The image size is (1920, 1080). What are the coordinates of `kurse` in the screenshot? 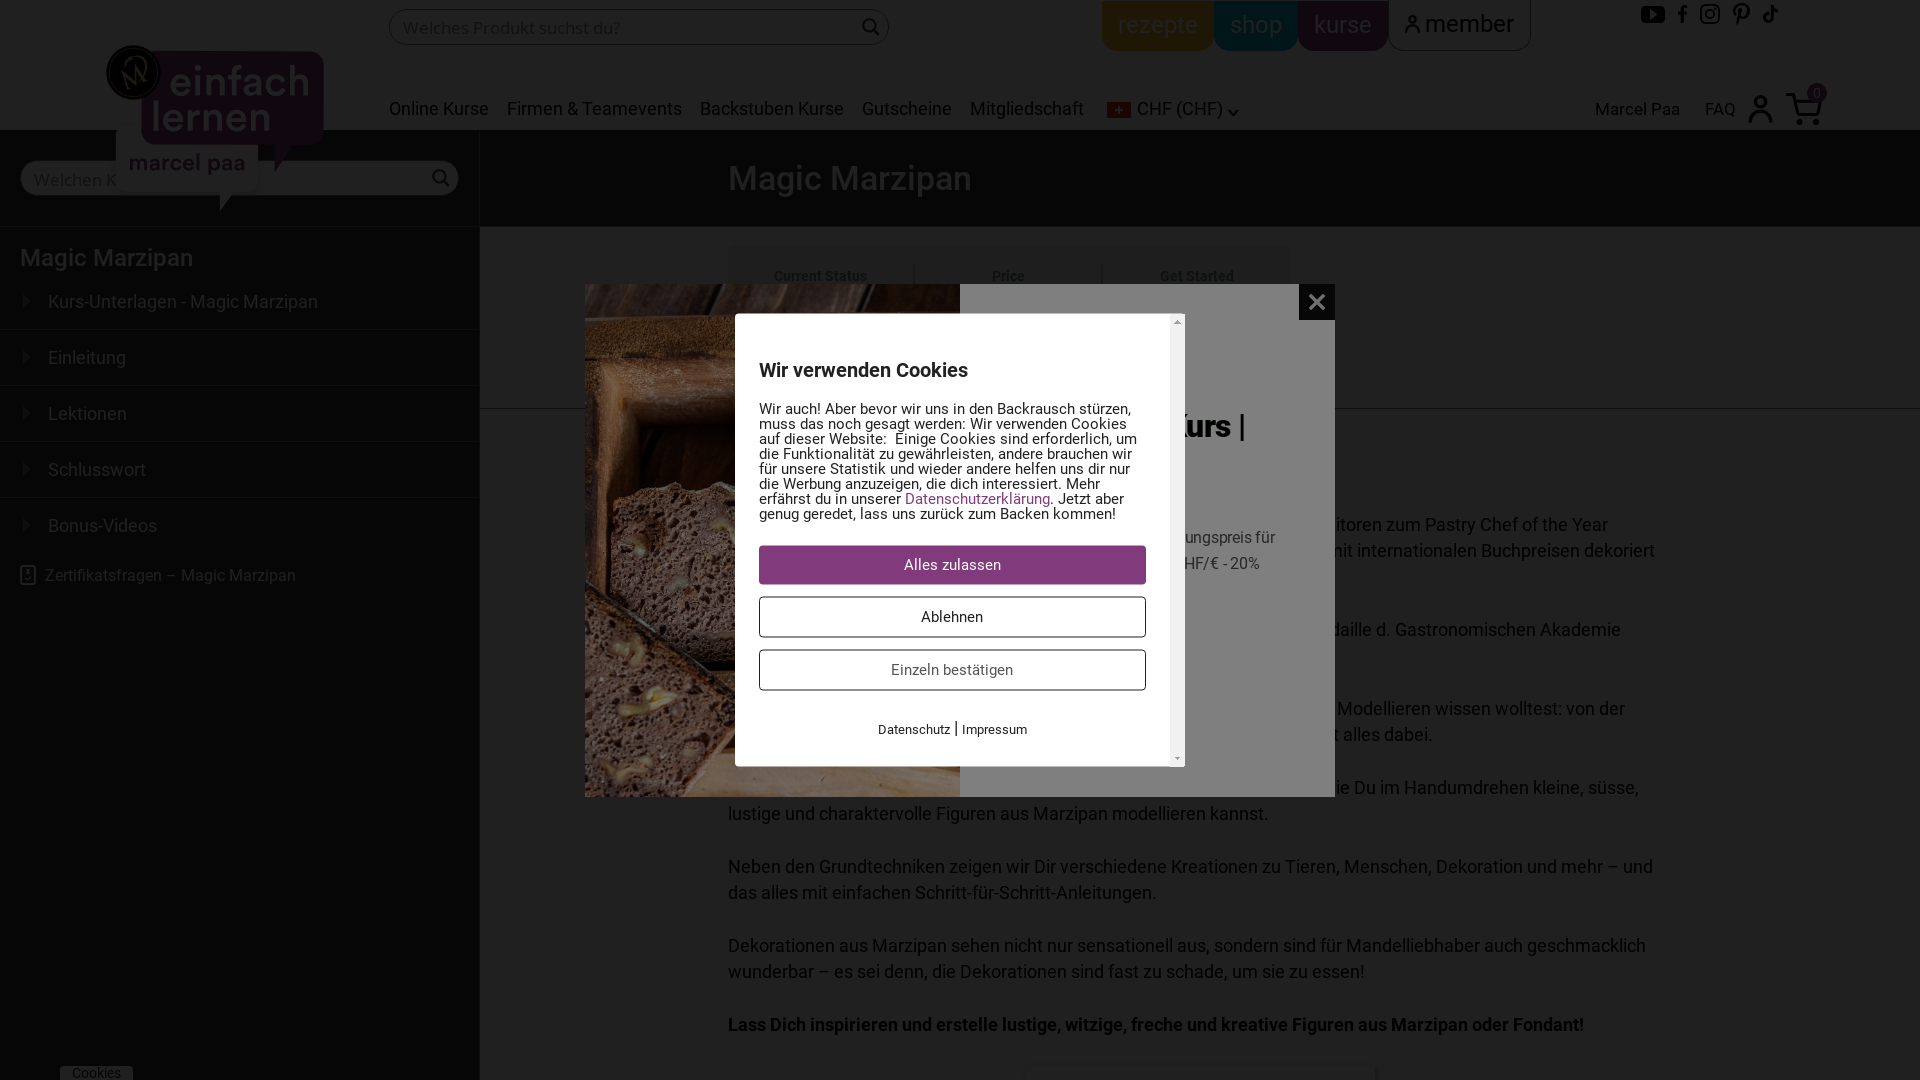 It's located at (1343, 26).